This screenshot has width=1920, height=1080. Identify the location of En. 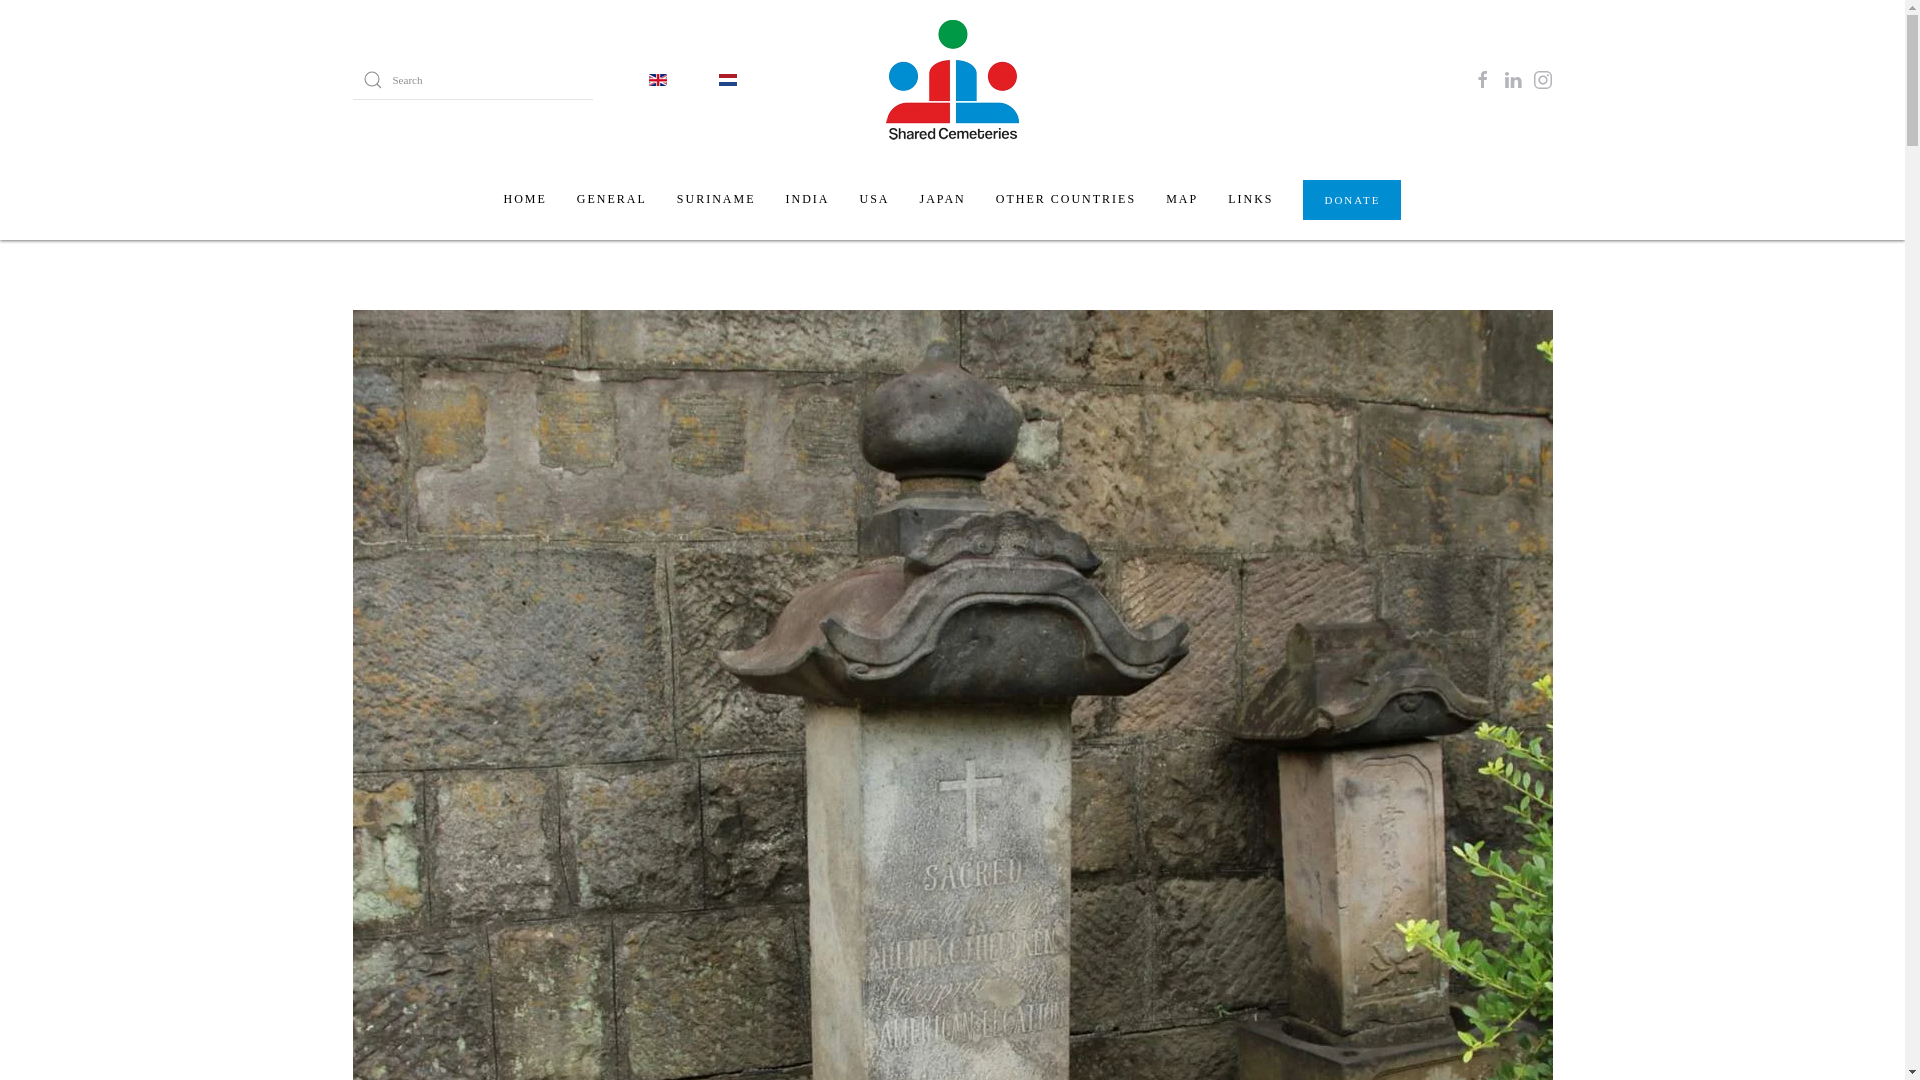
(657, 80).